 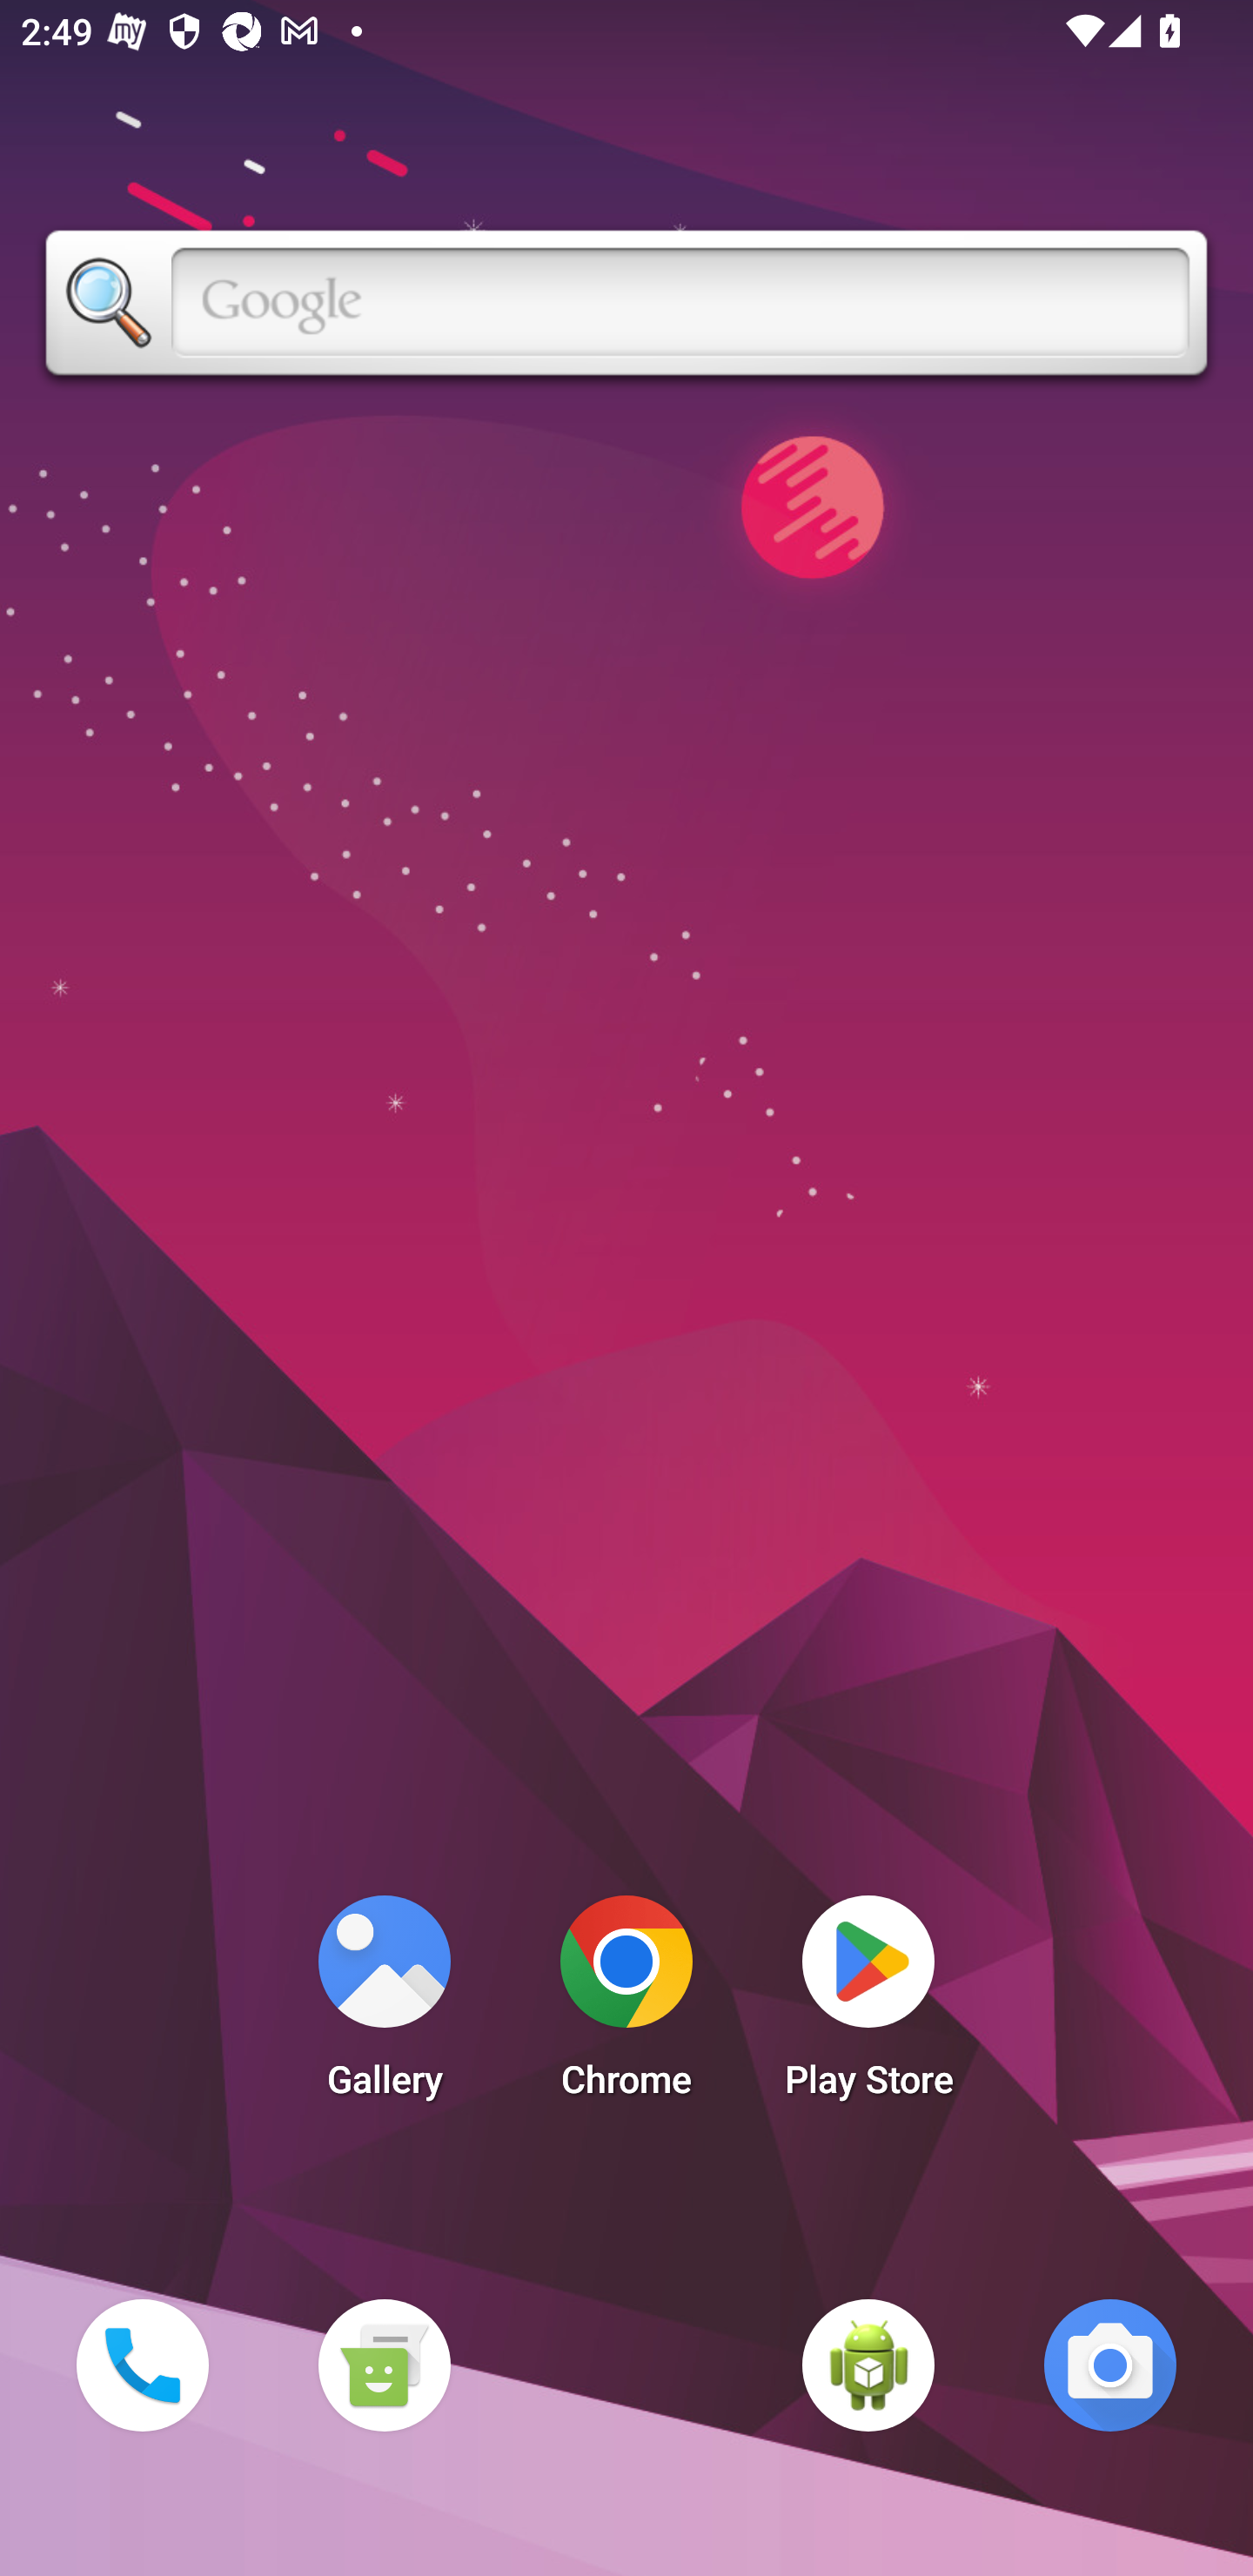 I want to click on Gallery, so click(x=384, y=2005).